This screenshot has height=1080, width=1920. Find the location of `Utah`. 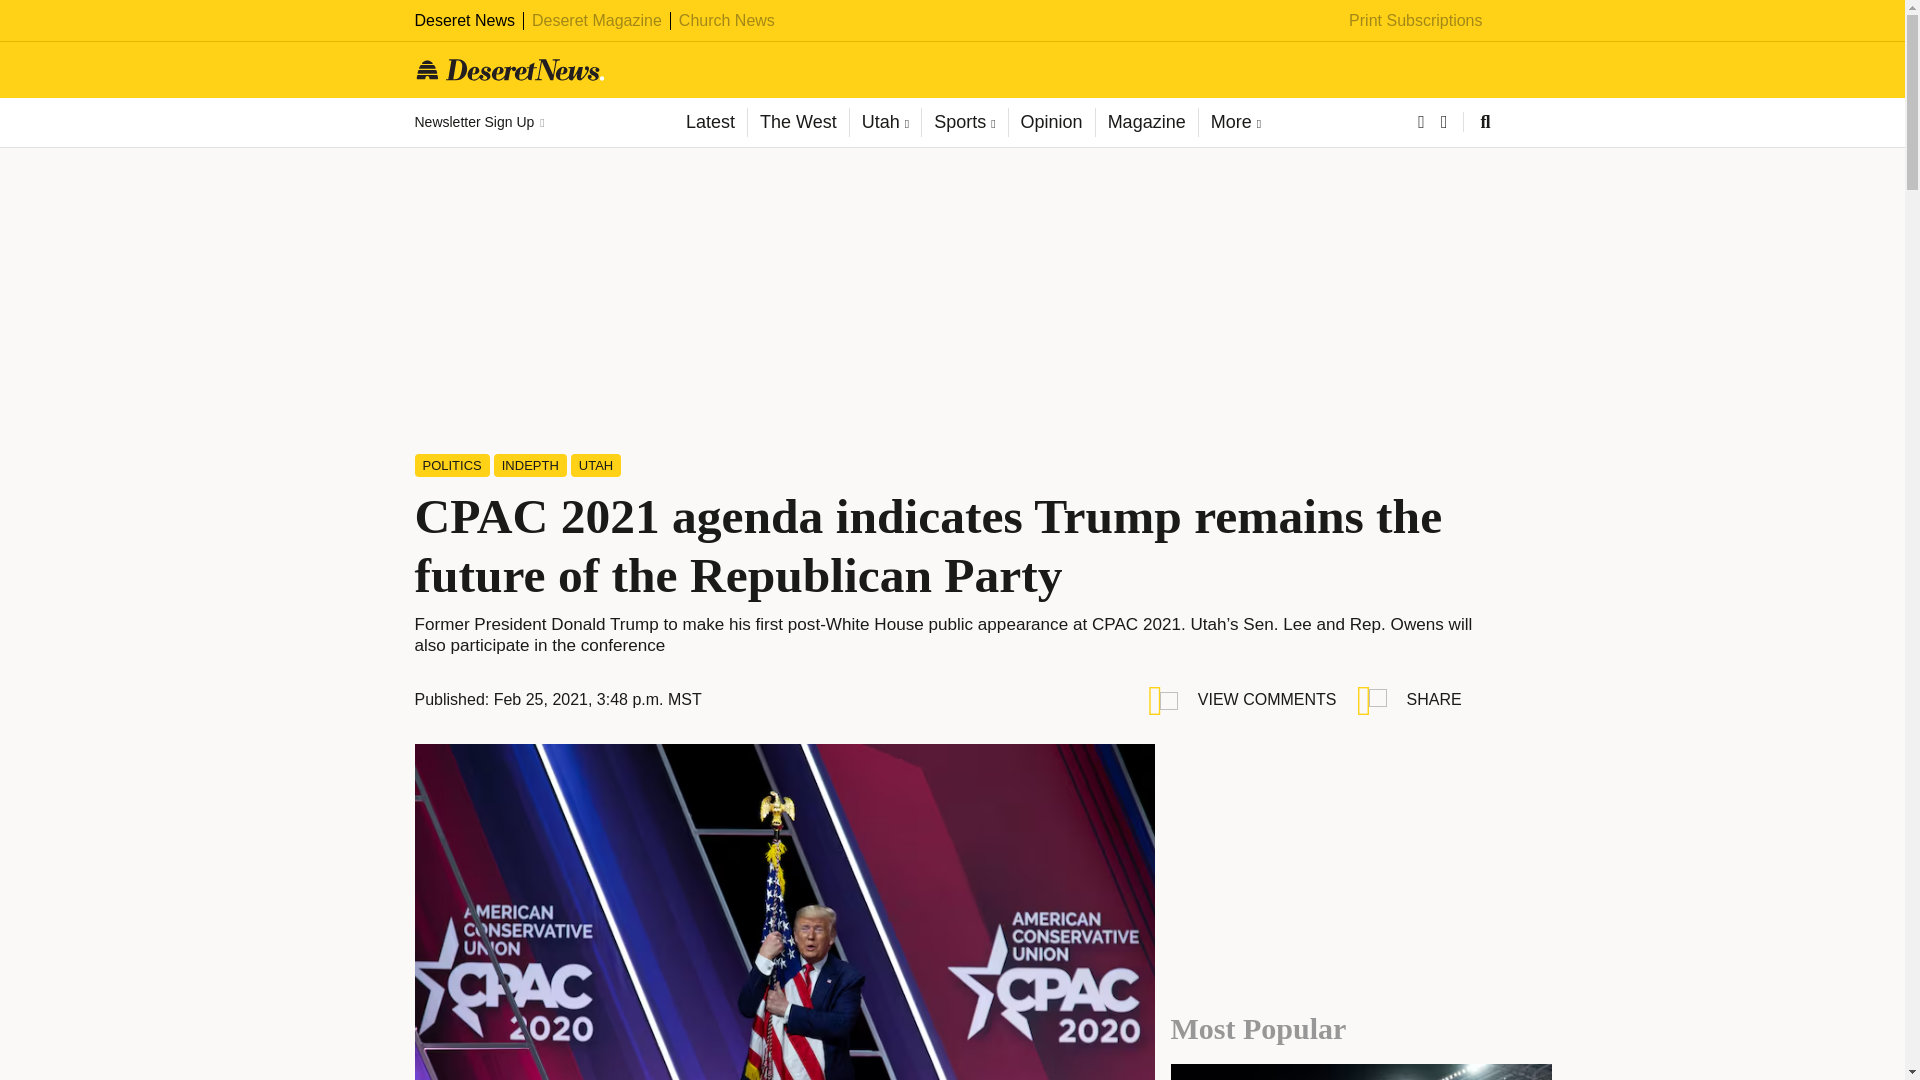

Utah is located at coordinates (884, 122).